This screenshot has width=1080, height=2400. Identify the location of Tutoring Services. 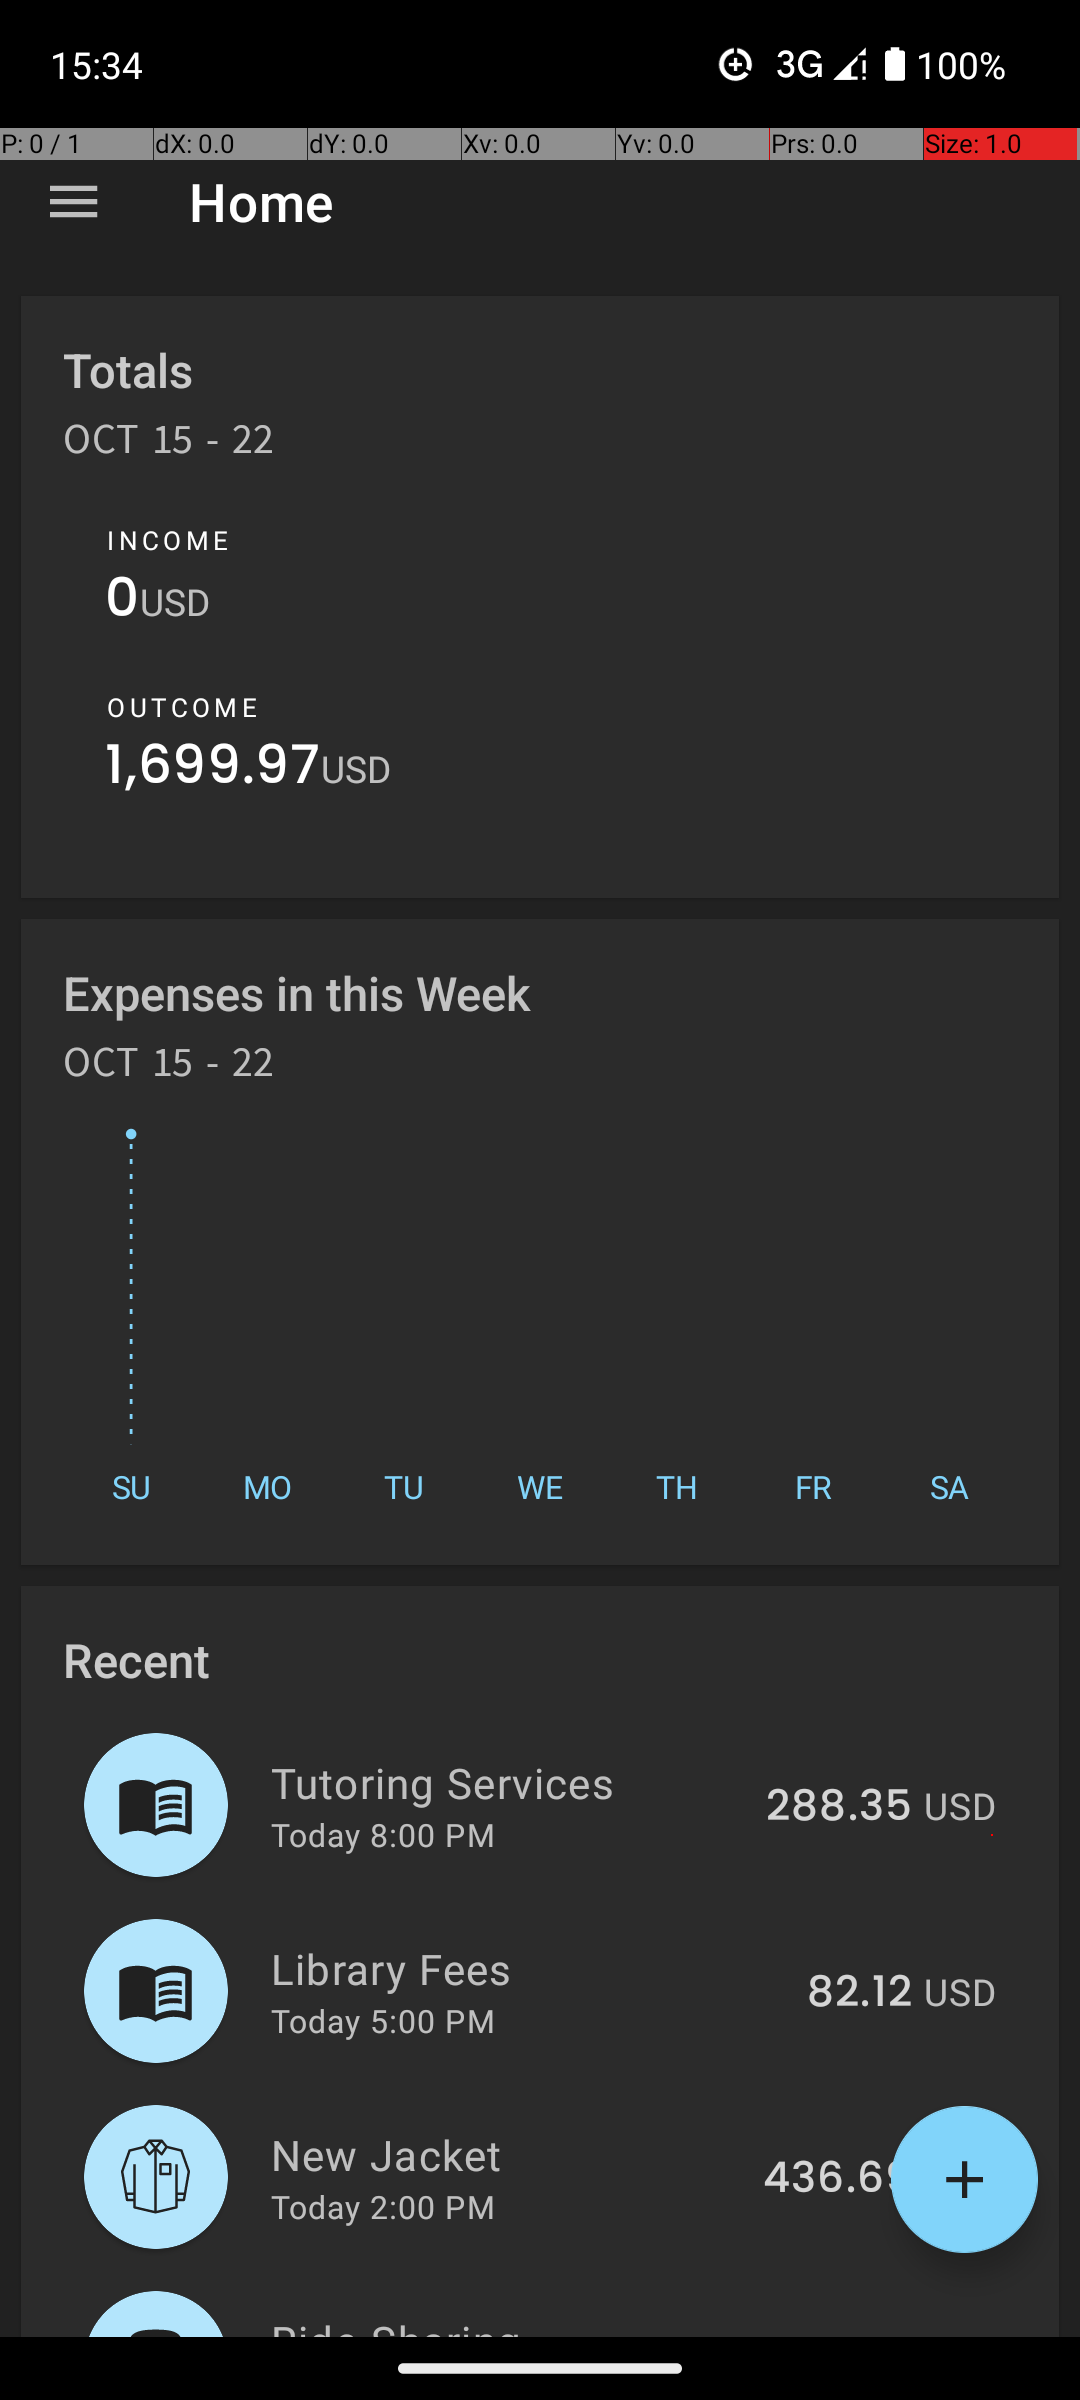
(507, 1782).